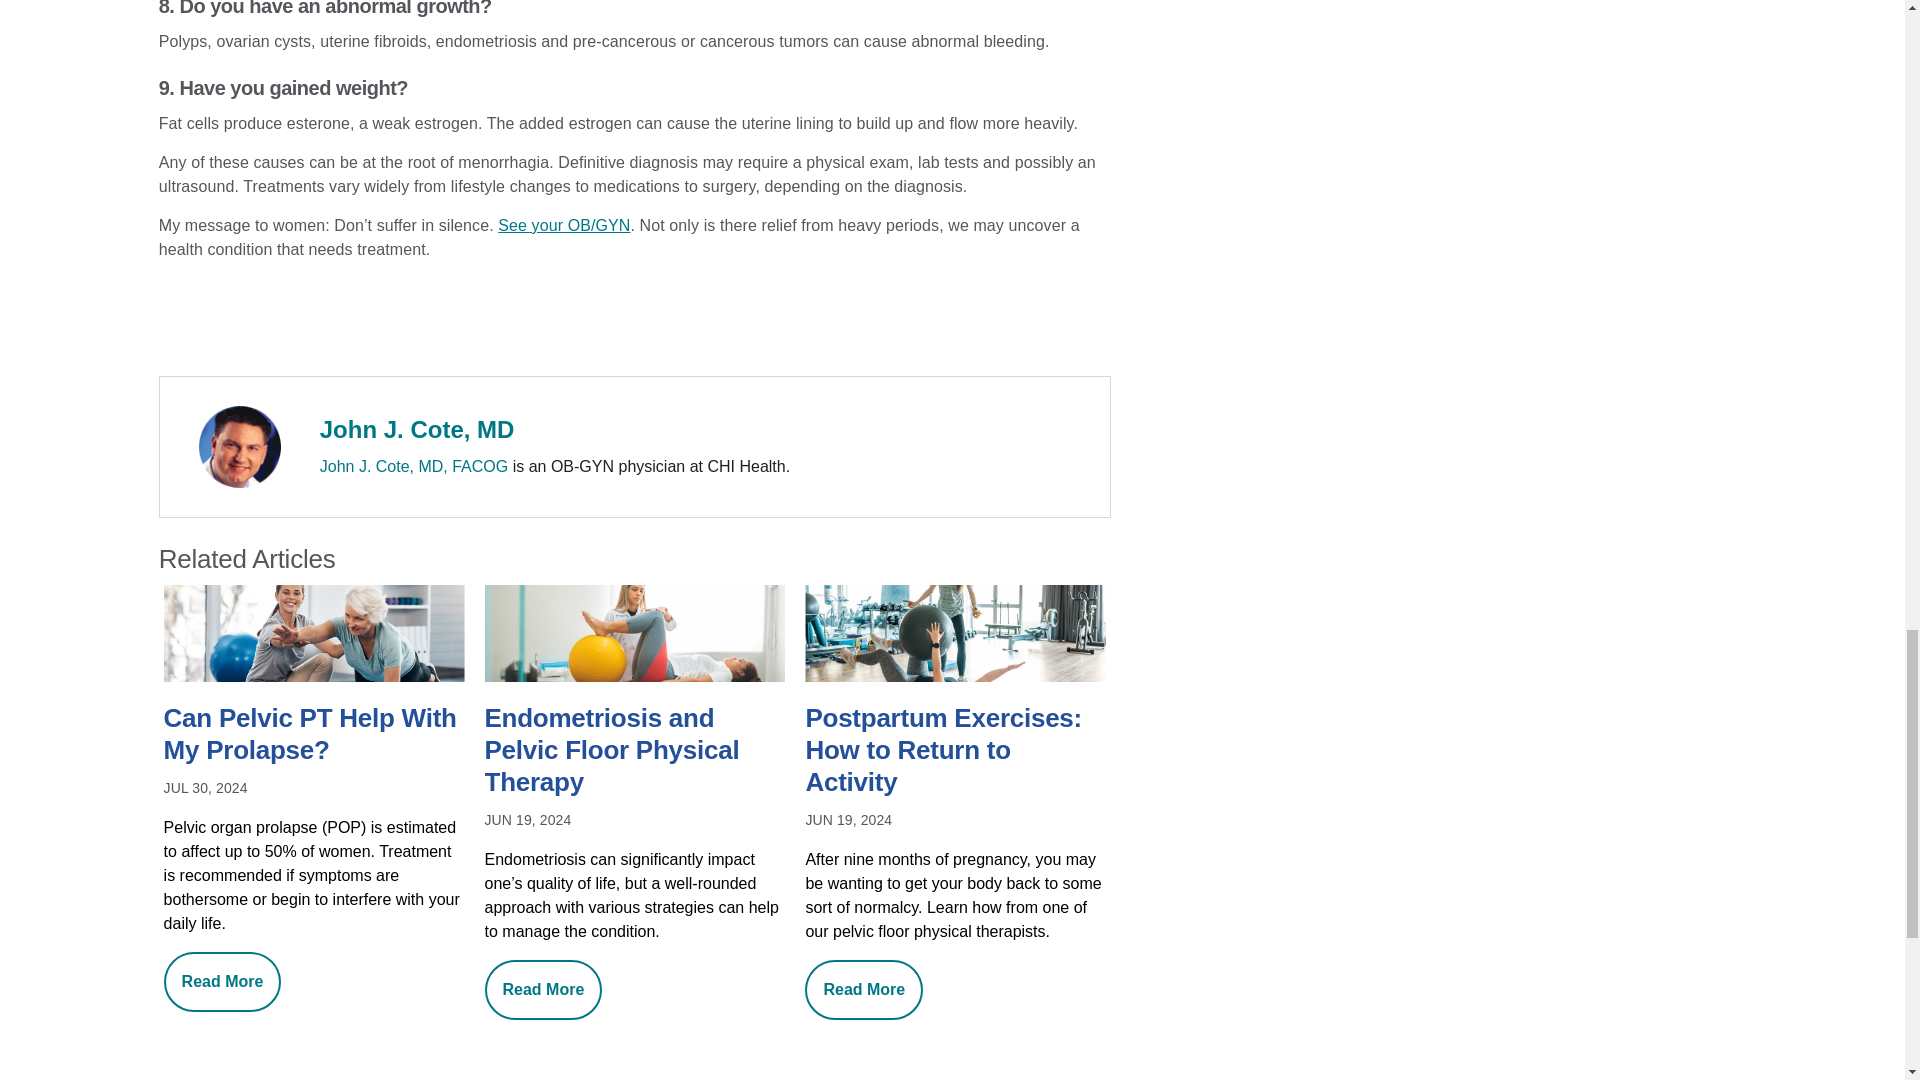  Describe the element at coordinates (414, 466) in the screenshot. I see `John J. Cote, MD, FACOG` at that location.